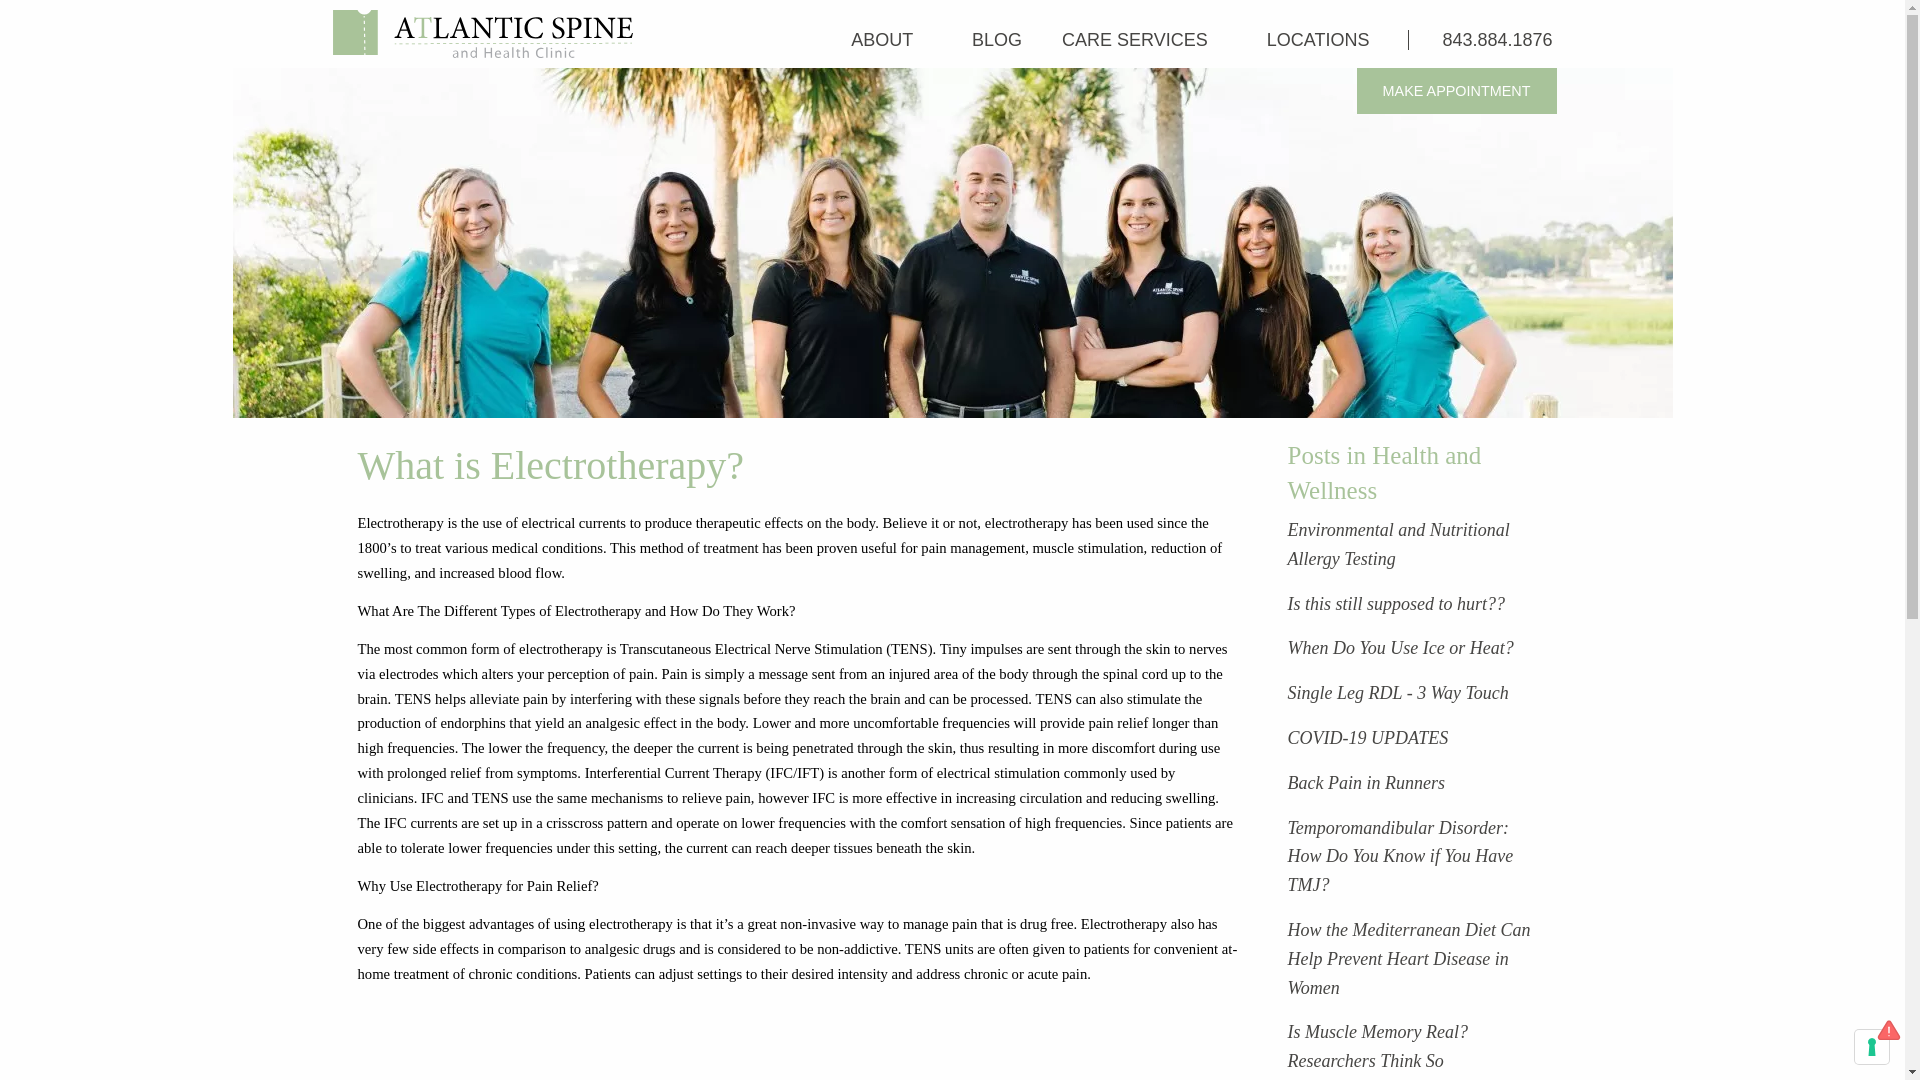 Image resolution: width=1920 pixels, height=1080 pixels. What do you see at coordinates (1396, 604) in the screenshot?
I see `Is this still supposed to hurt??` at bounding box center [1396, 604].